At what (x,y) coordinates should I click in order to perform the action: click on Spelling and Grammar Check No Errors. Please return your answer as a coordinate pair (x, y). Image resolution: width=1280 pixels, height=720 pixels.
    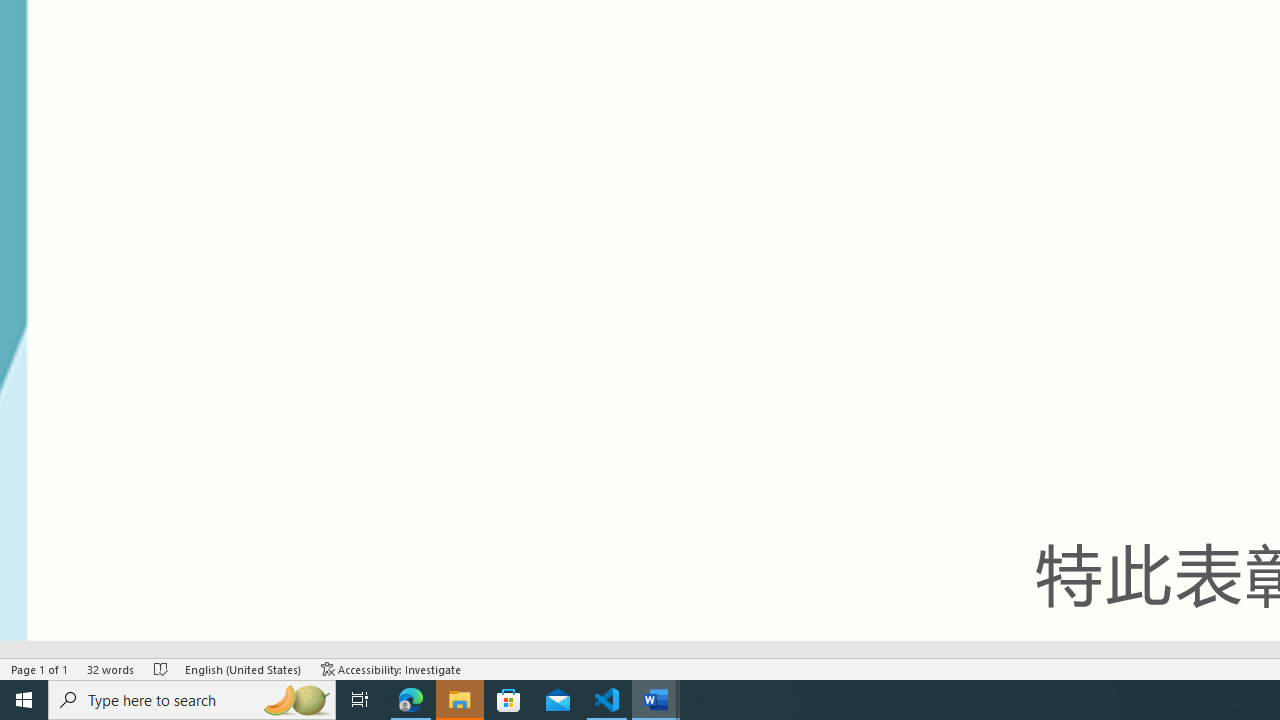
    Looking at the image, I should click on (161, 668).